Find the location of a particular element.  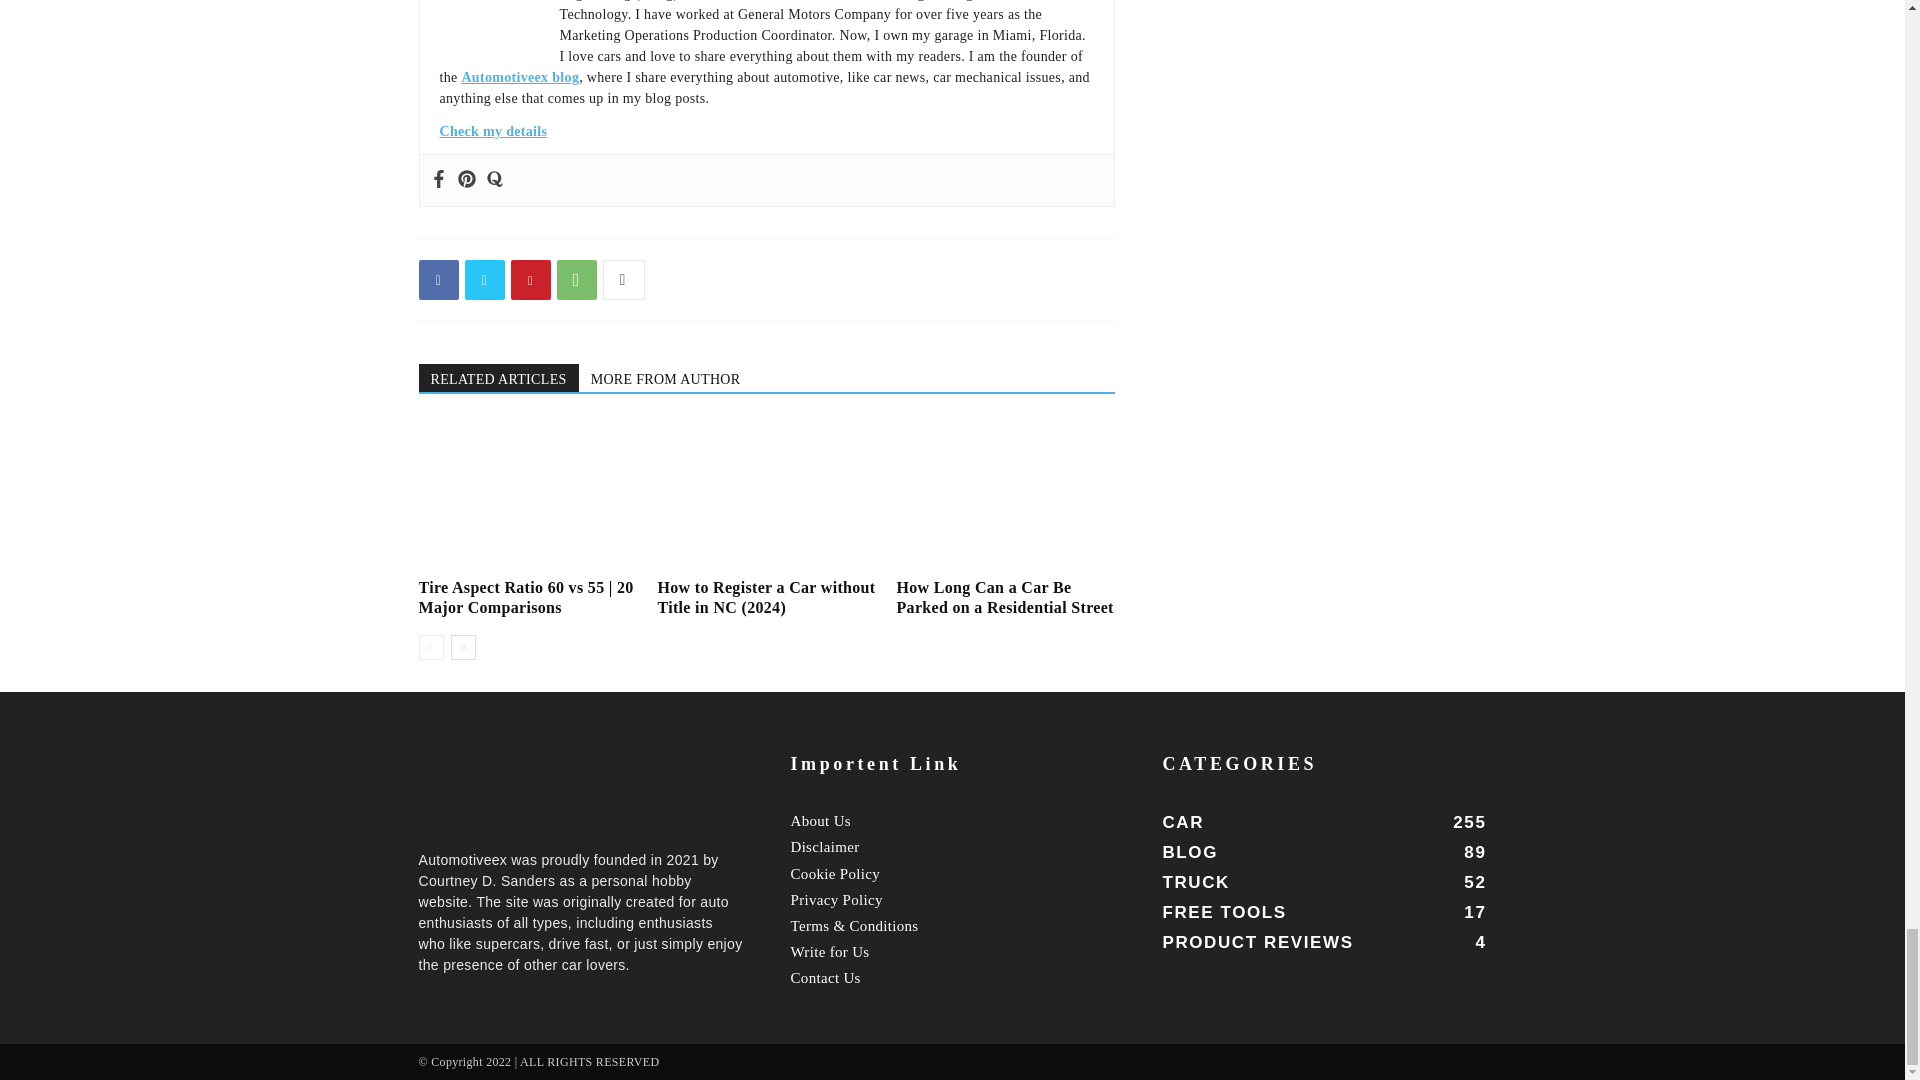

Twitter is located at coordinates (484, 280).